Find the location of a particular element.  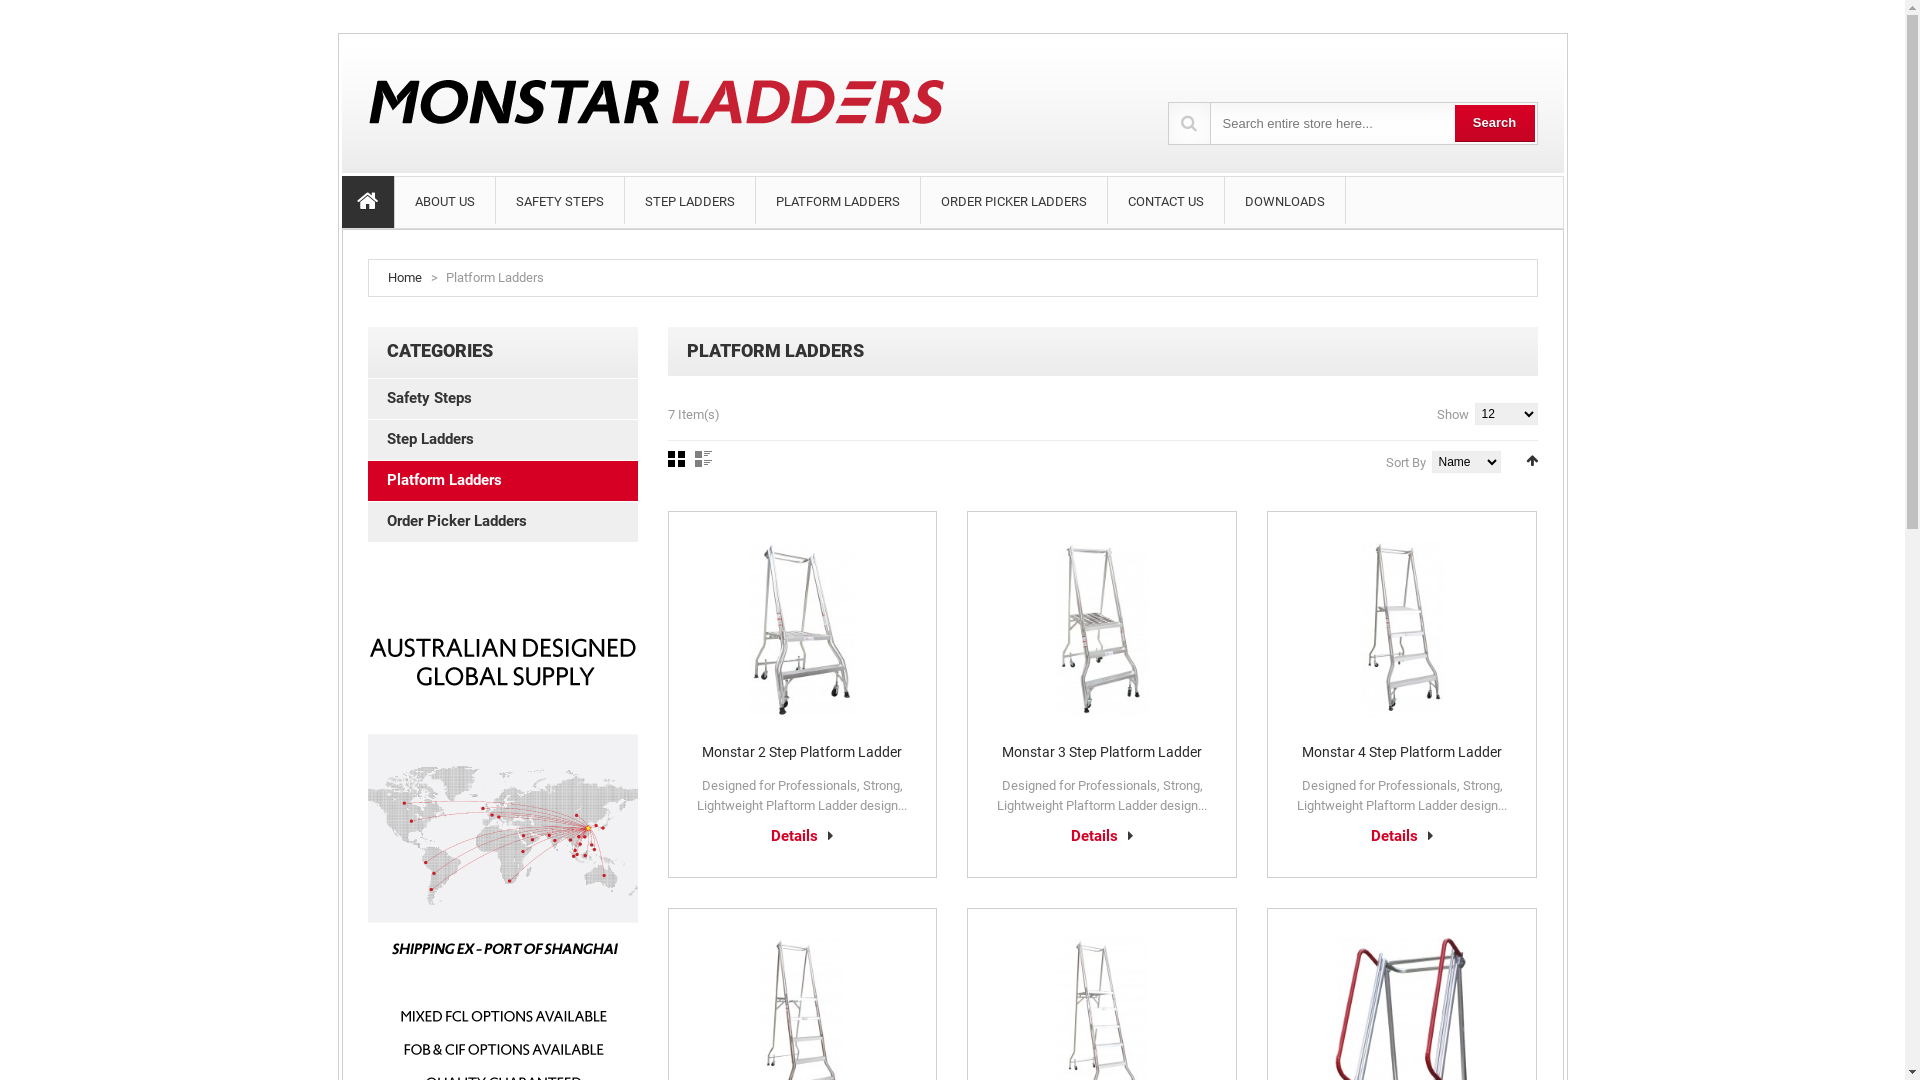

ABOUT US is located at coordinates (444, 200).